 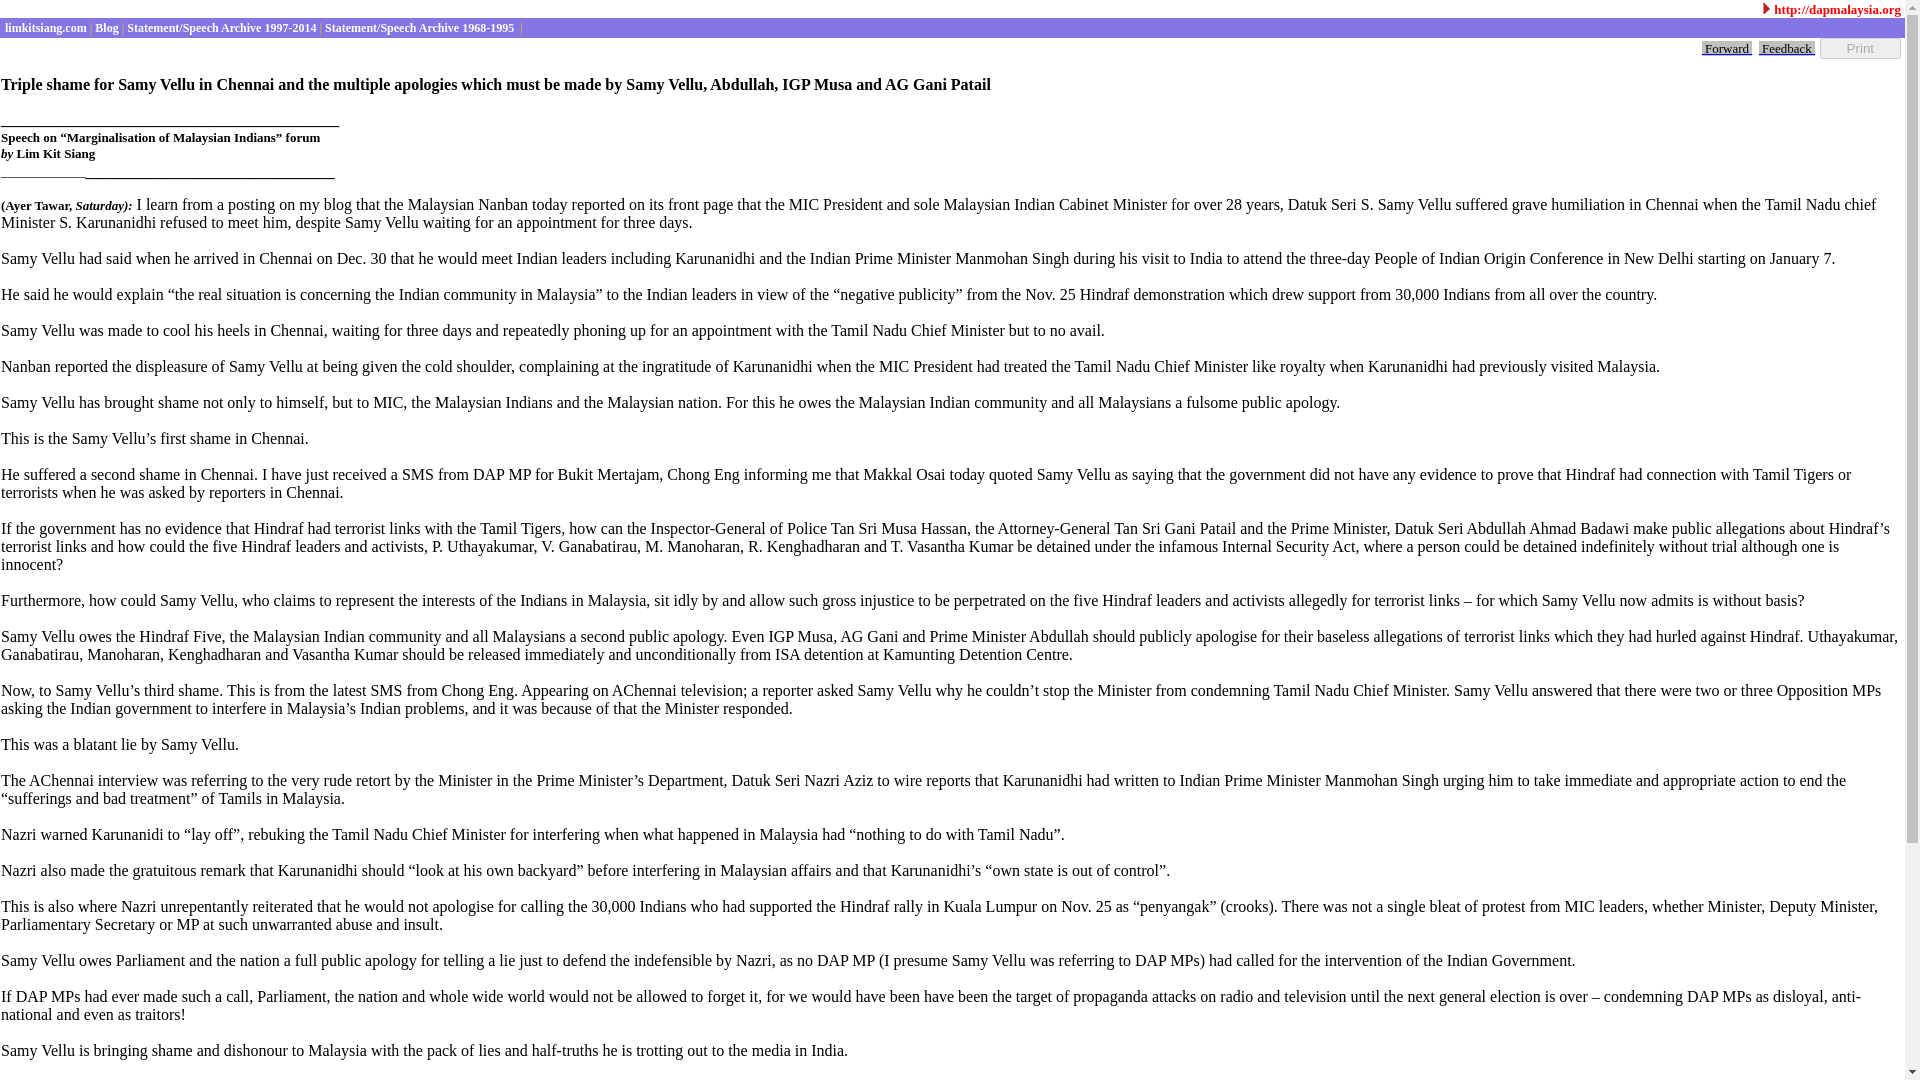 What do you see at coordinates (44, 26) in the screenshot?
I see ` limkitsiang.com` at bounding box center [44, 26].